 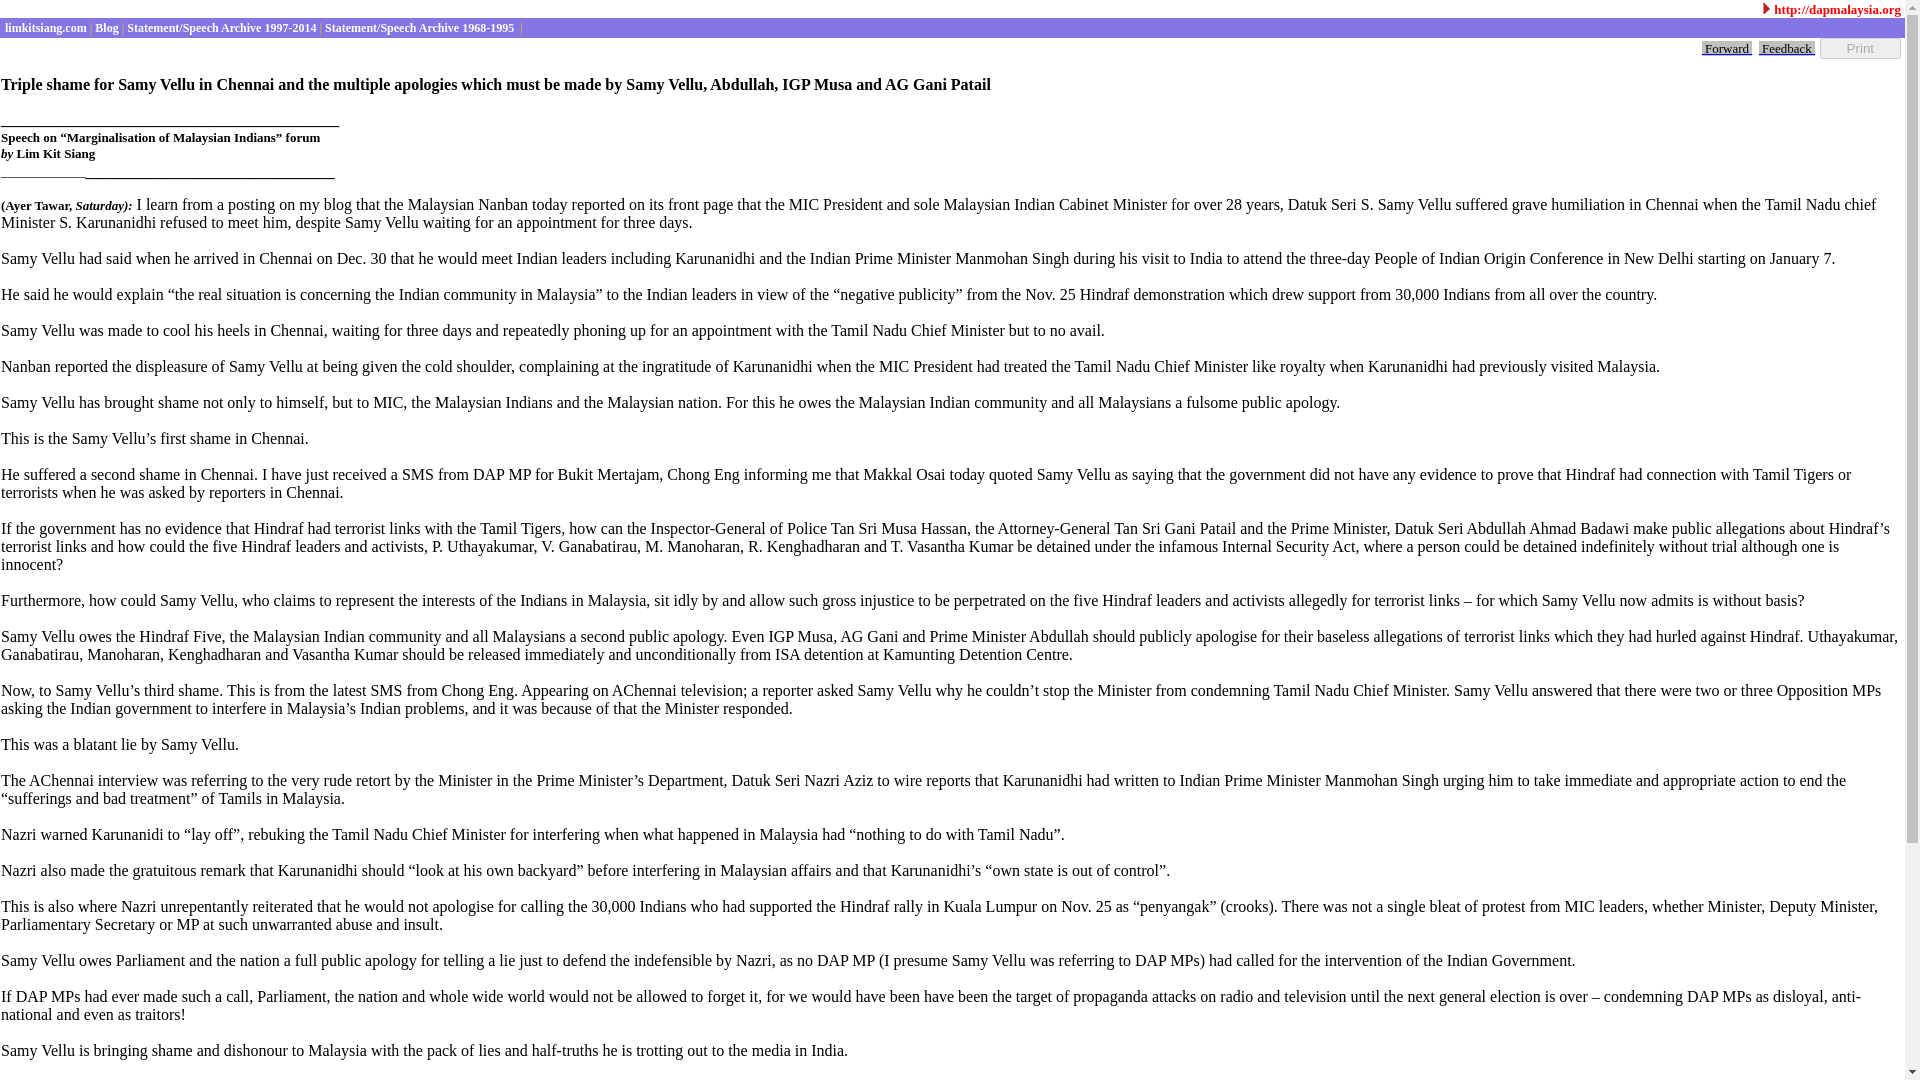 What do you see at coordinates (44, 26) in the screenshot?
I see ` limkitsiang.com` at bounding box center [44, 26].